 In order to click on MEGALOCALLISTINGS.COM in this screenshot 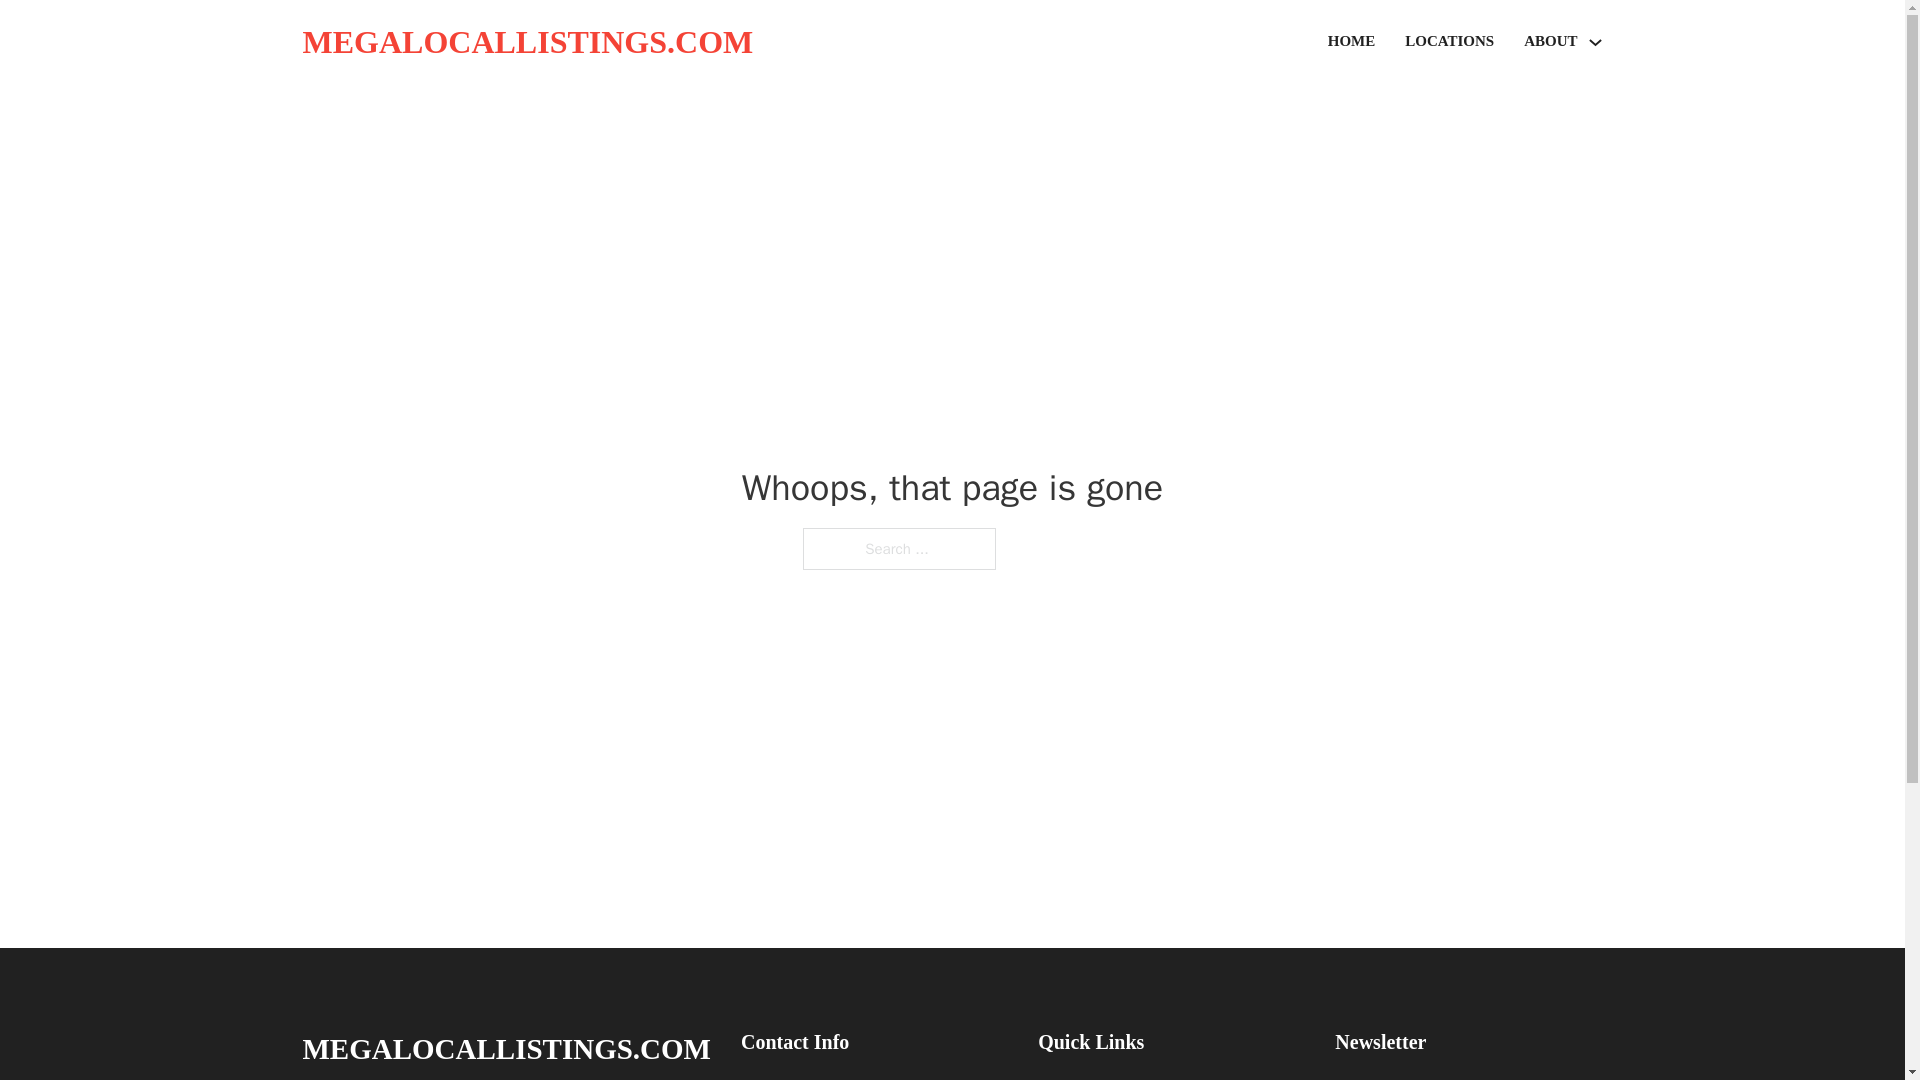, I will do `click(506, 1048)`.